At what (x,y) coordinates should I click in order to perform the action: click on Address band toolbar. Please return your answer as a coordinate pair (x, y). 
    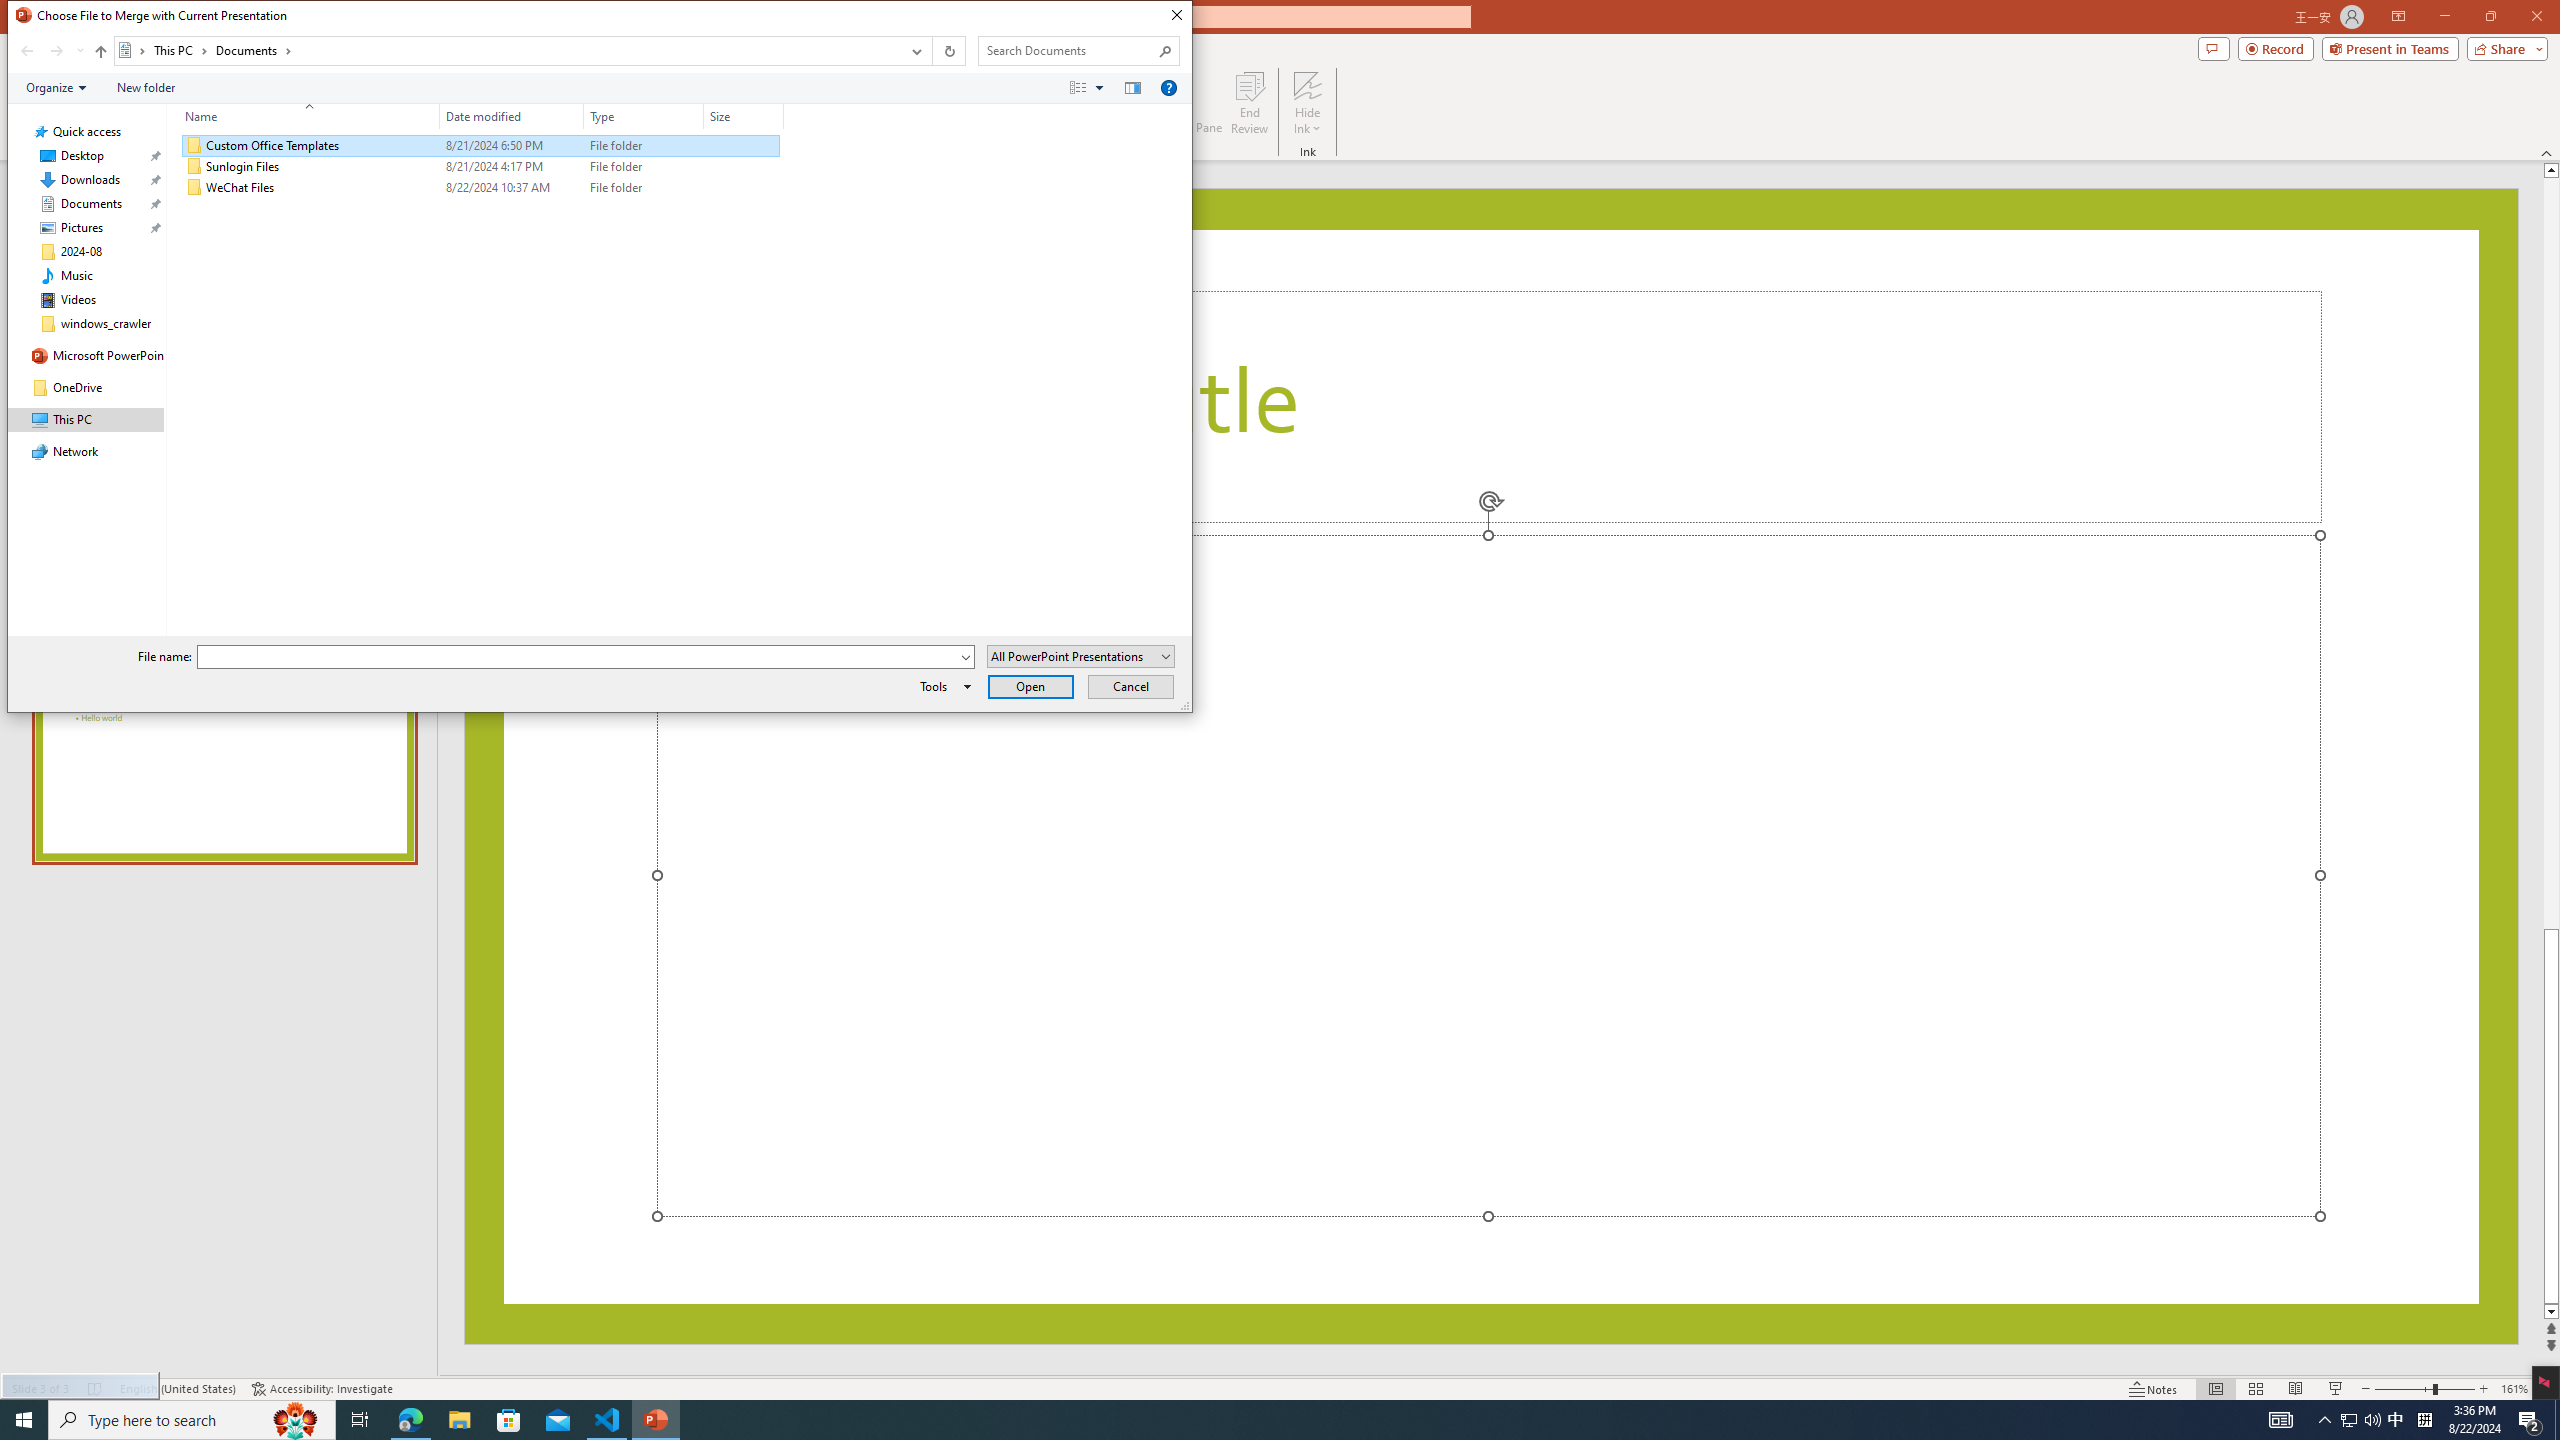
    Looking at the image, I should click on (932, 51).